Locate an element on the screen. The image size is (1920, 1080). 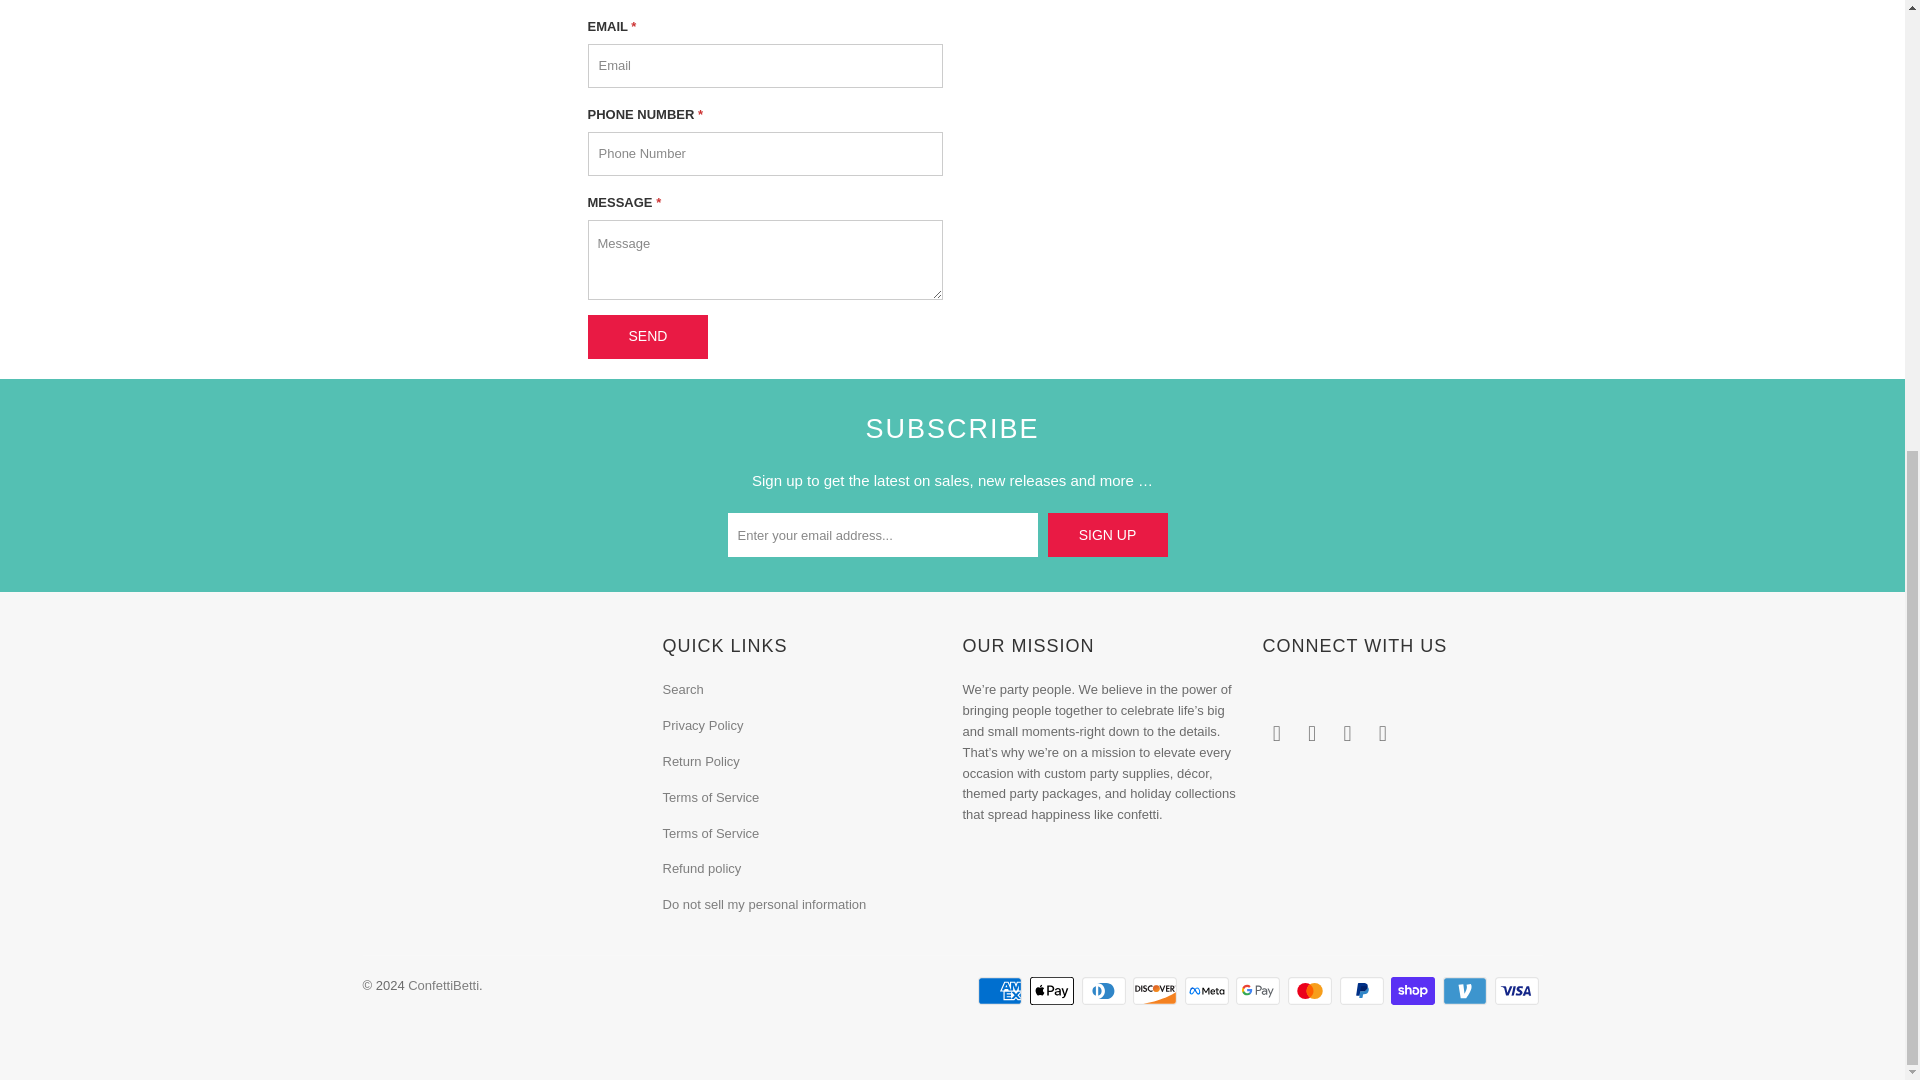
Meta Pay is located at coordinates (1208, 990).